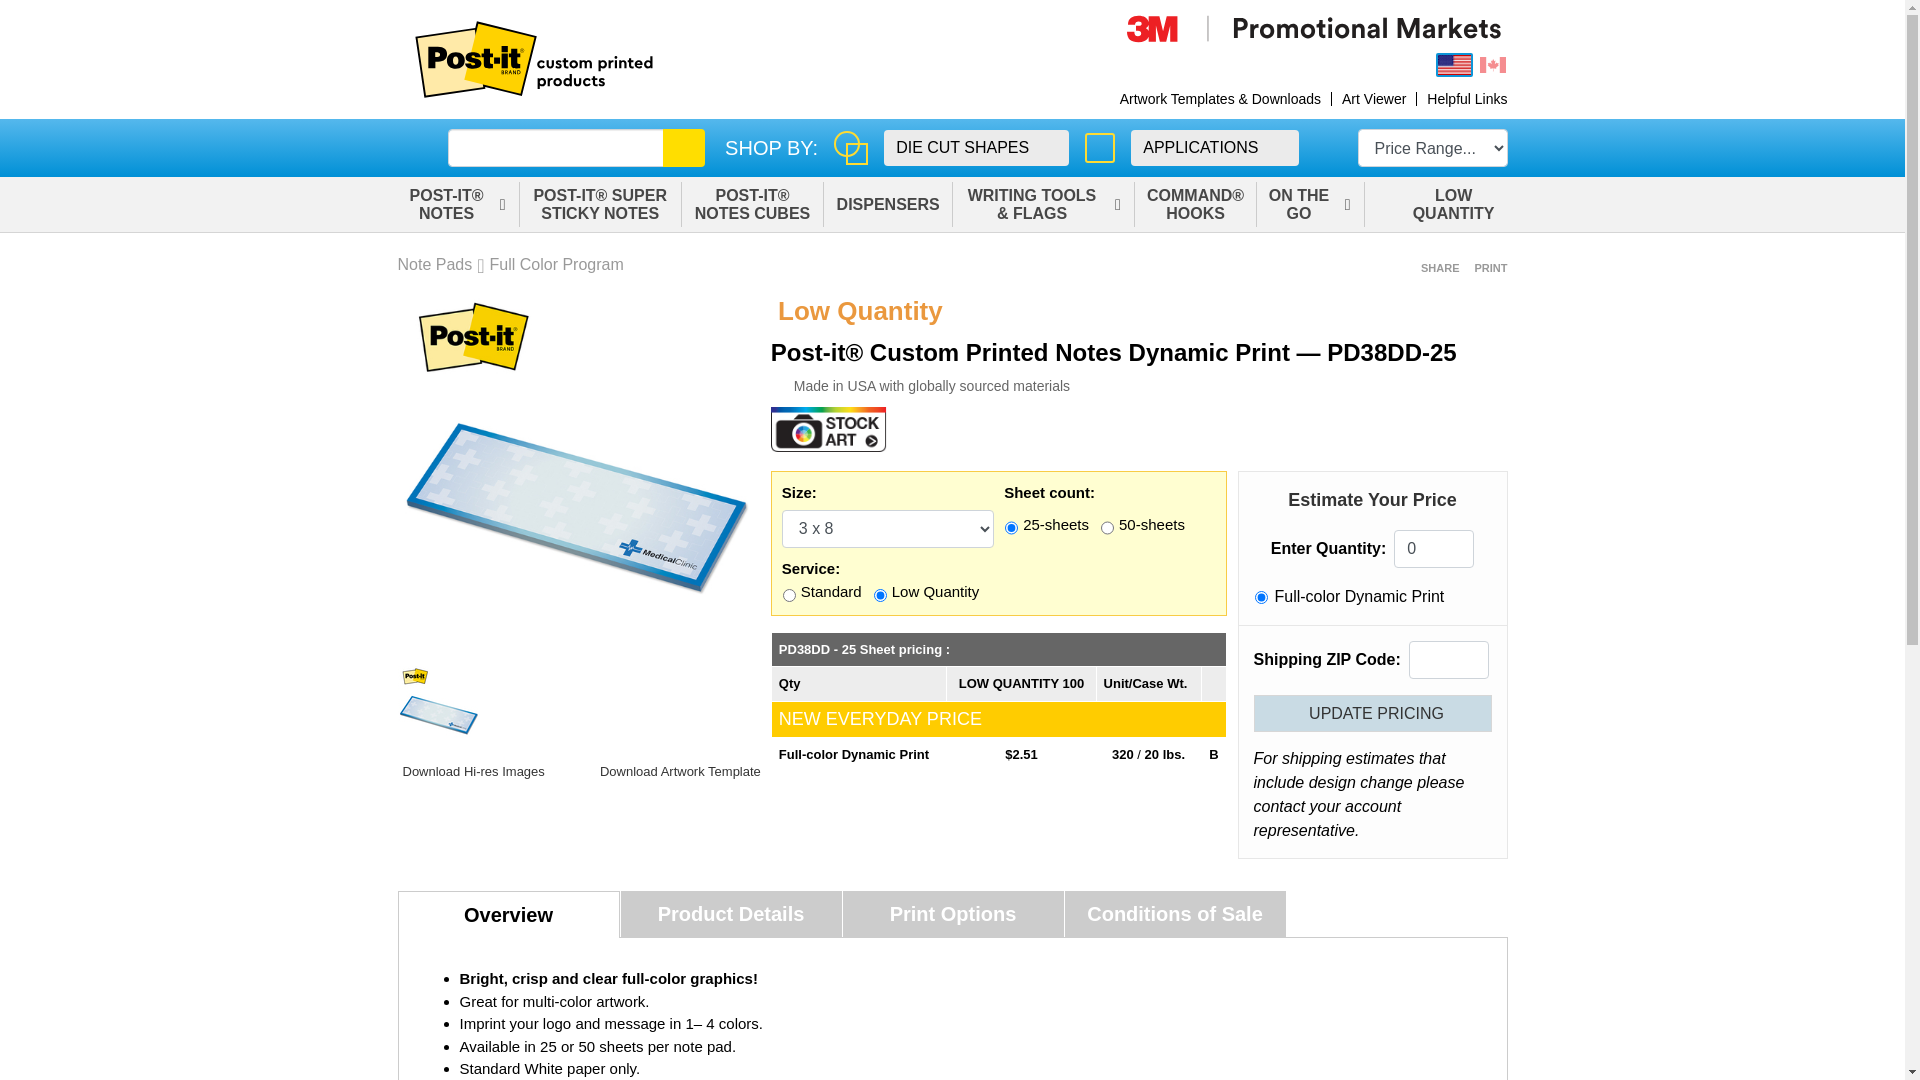 Image resolution: width=1920 pixels, height=1080 pixels. I want to click on Product Details, so click(730, 914).